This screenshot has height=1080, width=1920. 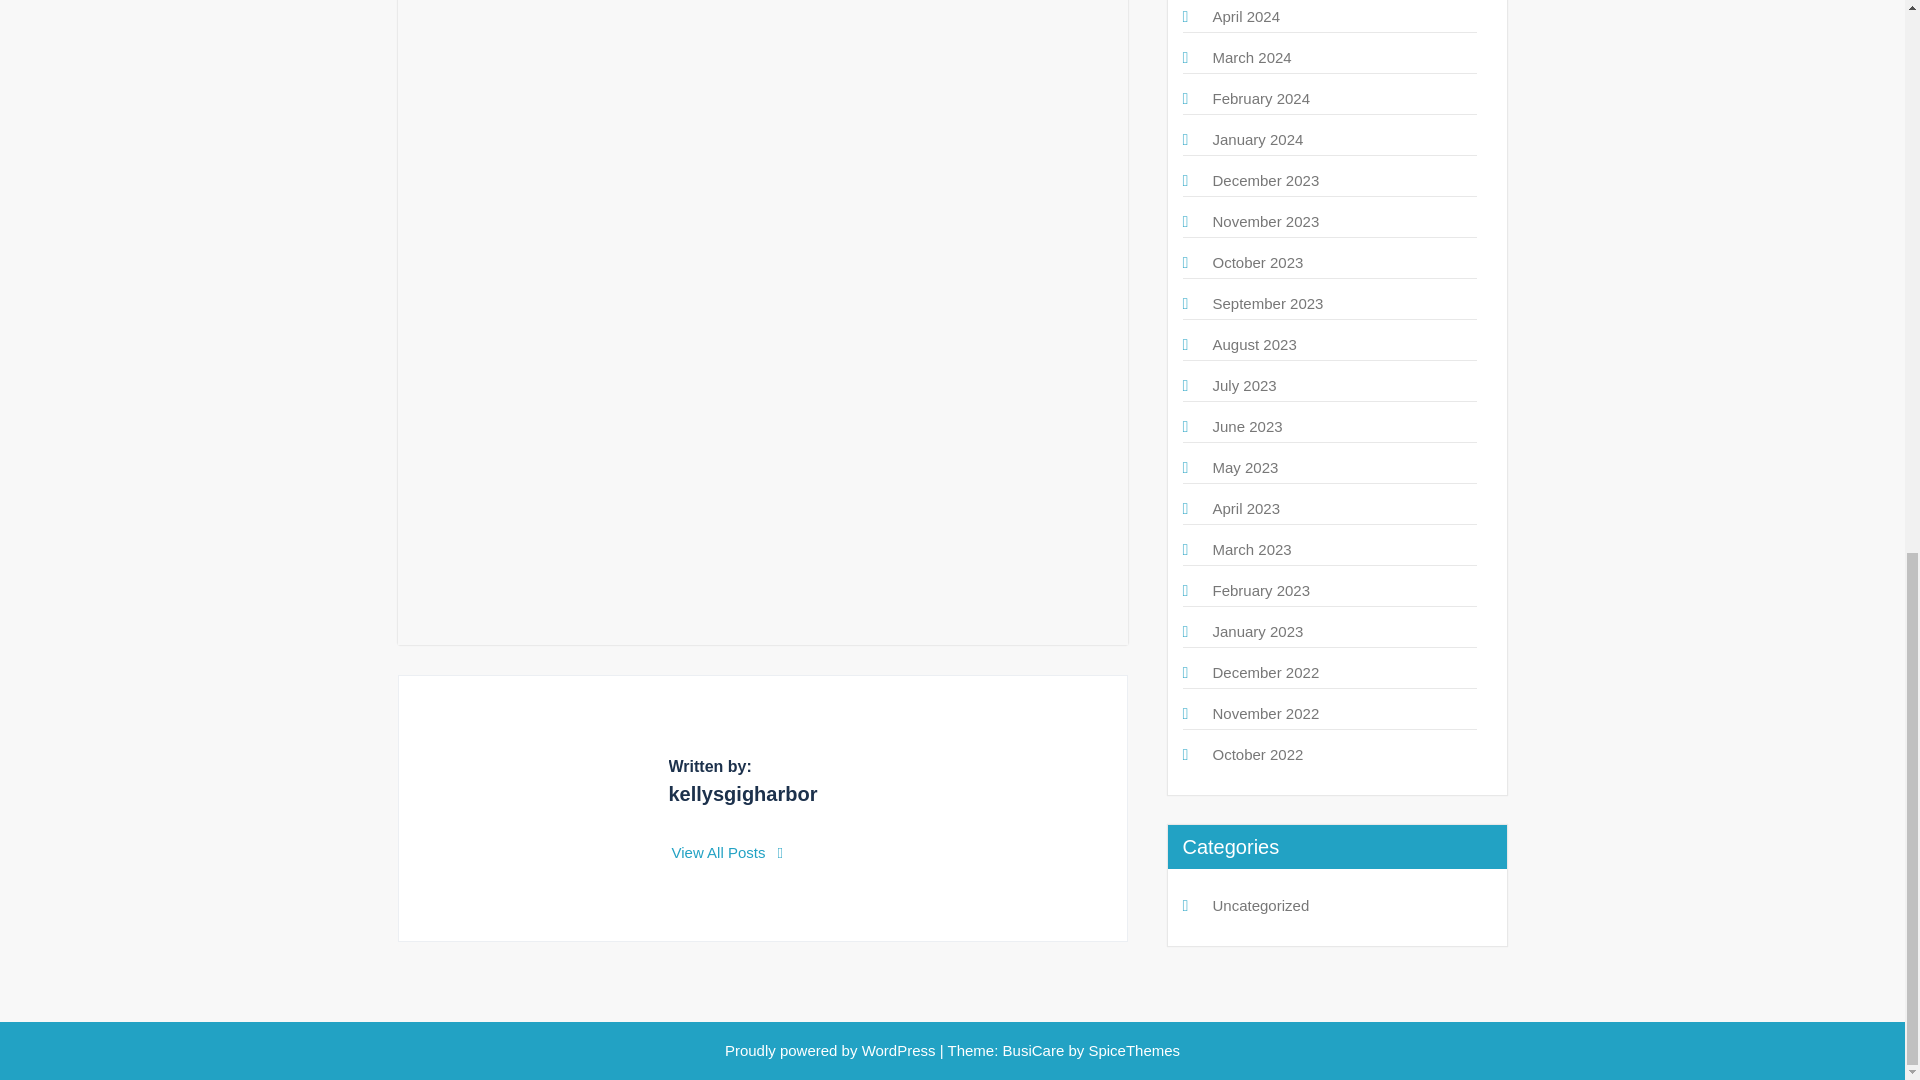 What do you see at coordinates (1250, 550) in the screenshot?
I see `March 2023` at bounding box center [1250, 550].